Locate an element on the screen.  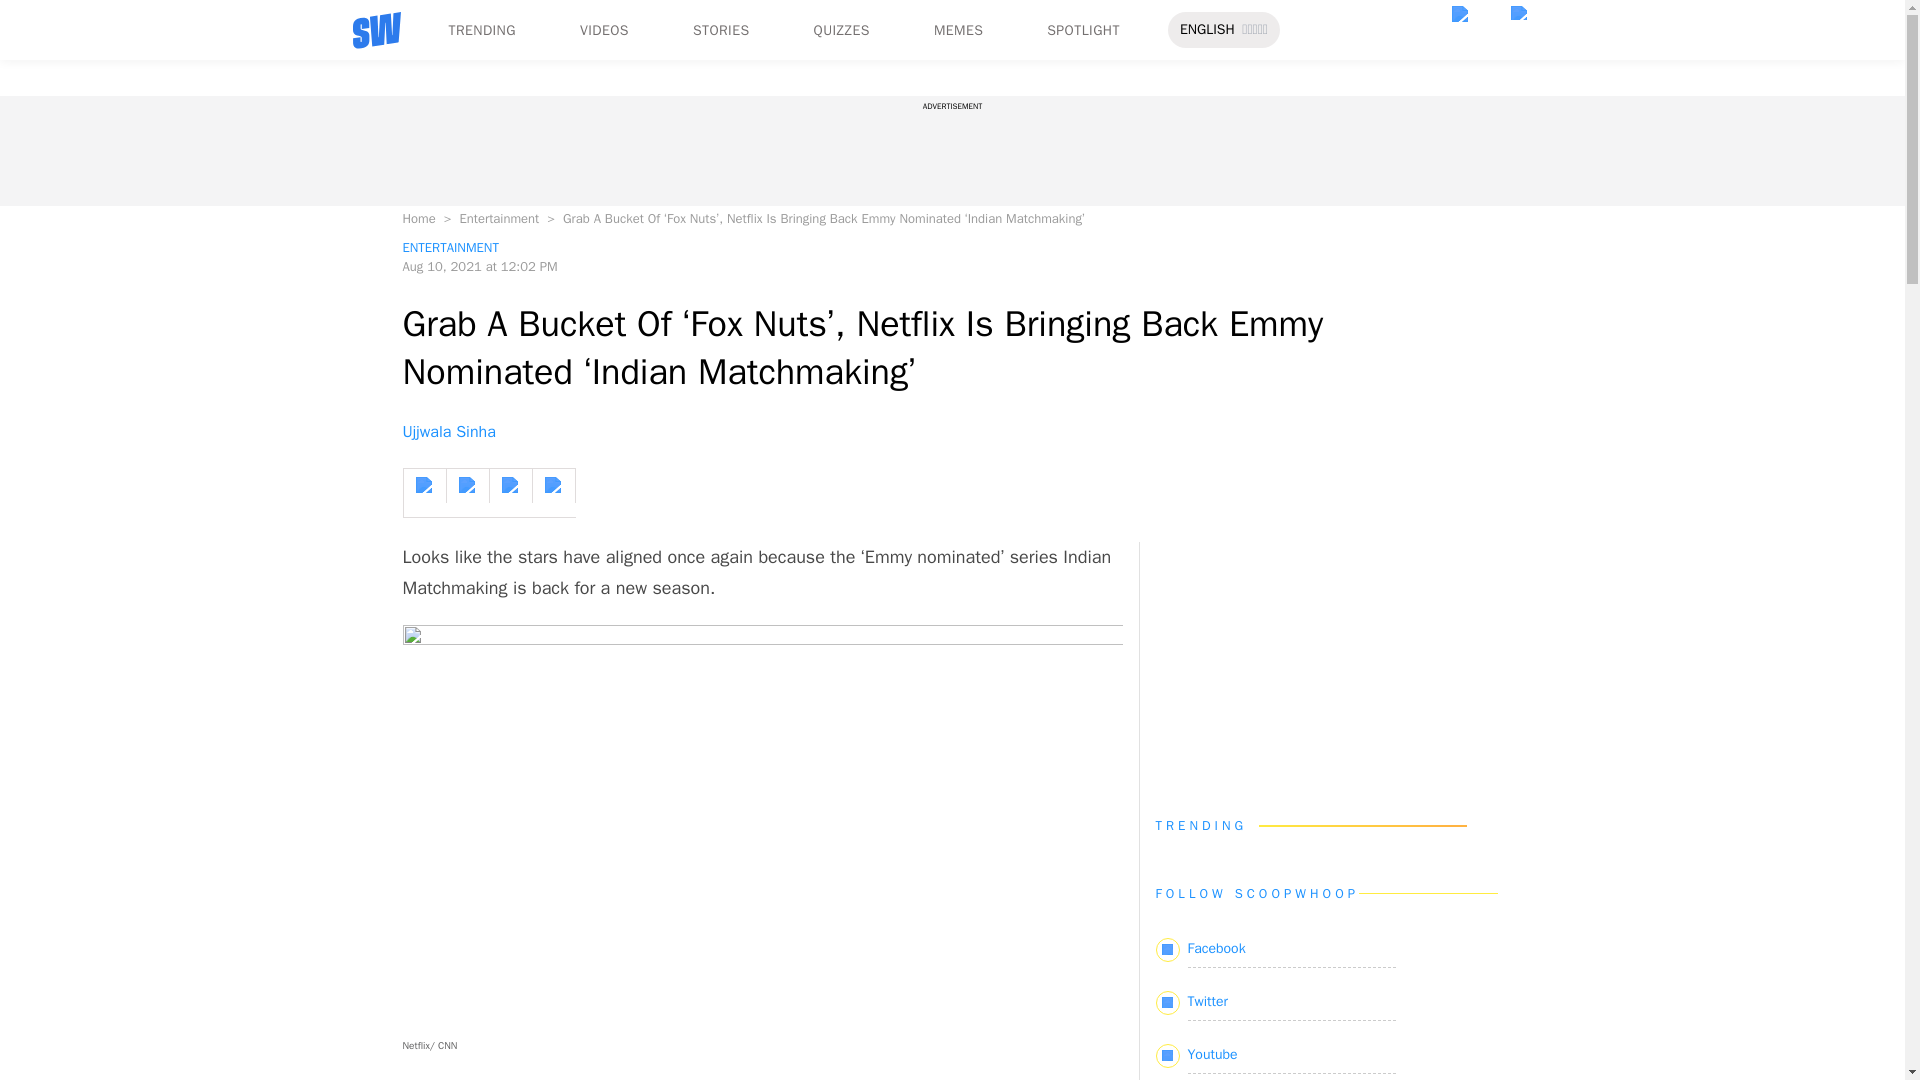
TRENDING is located at coordinates (480, 30).